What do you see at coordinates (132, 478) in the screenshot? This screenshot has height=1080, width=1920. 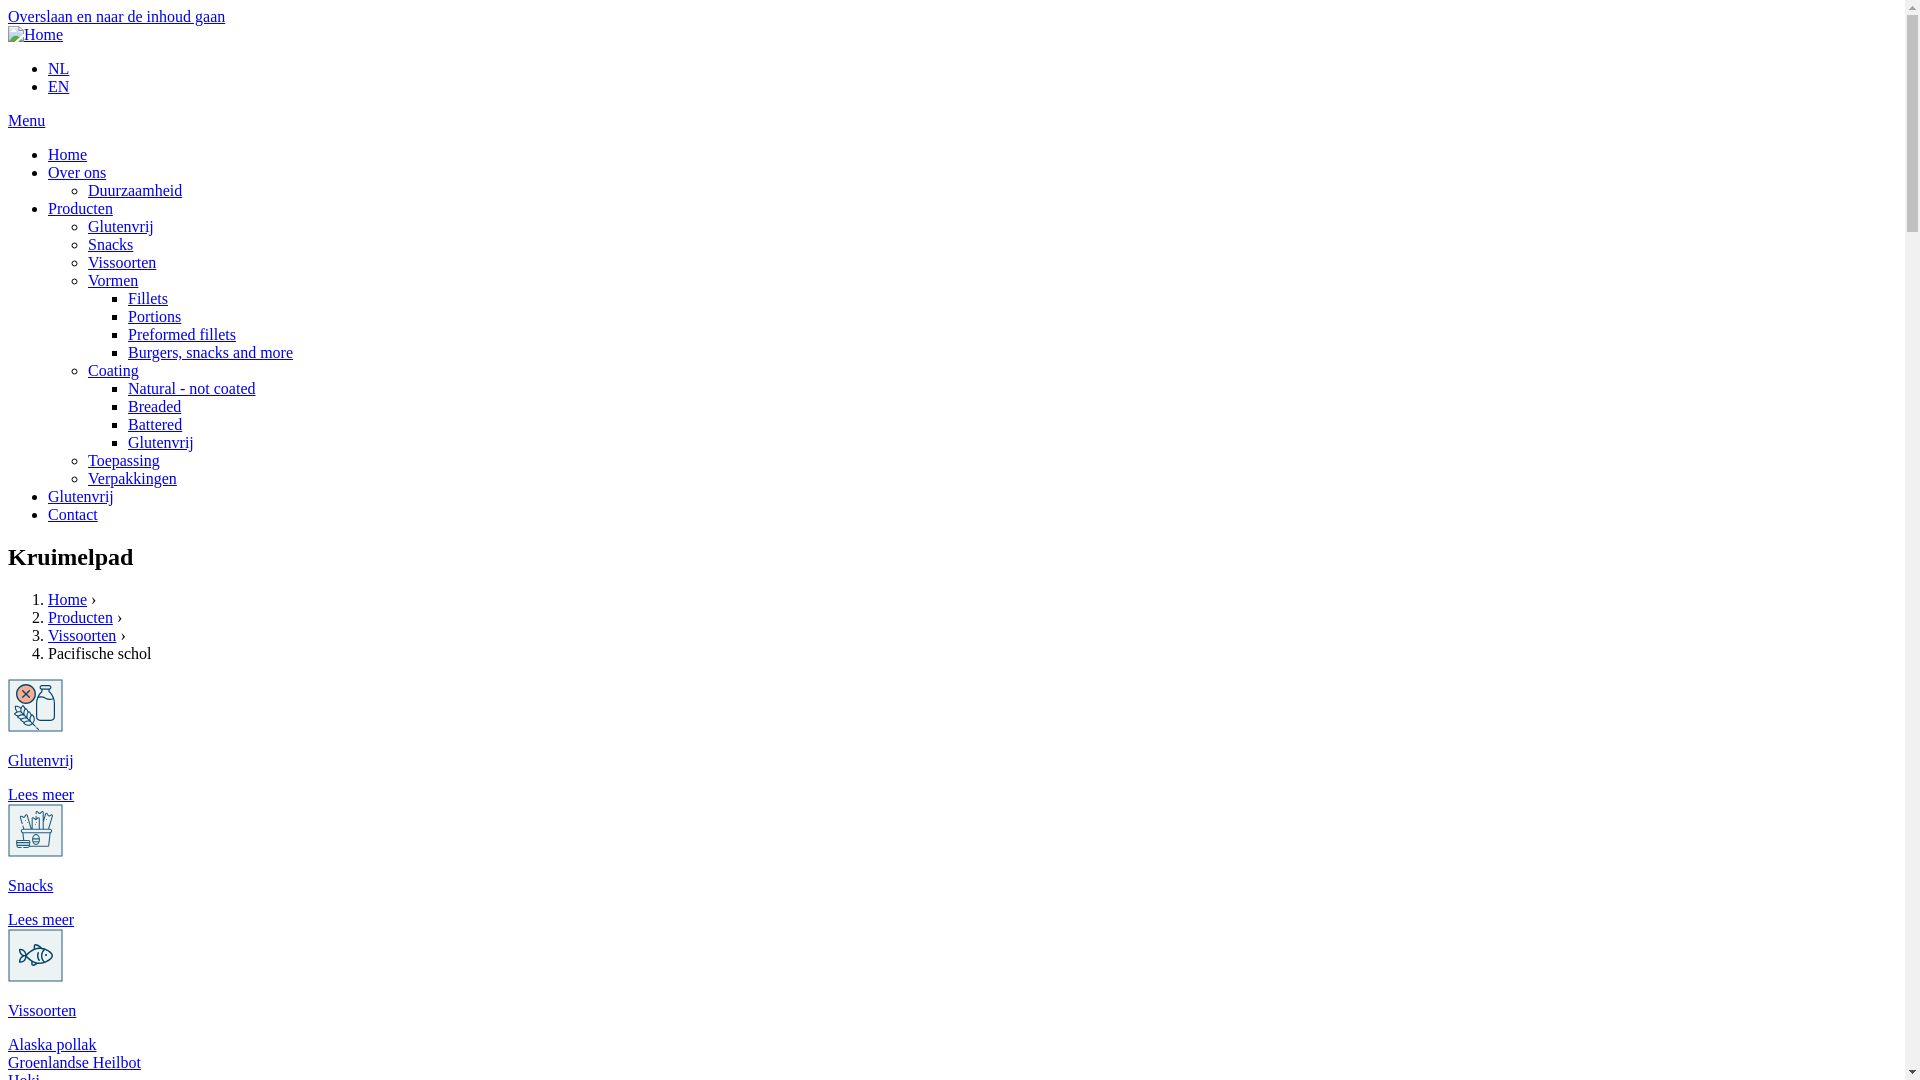 I see `Verpakkingen` at bounding box center [132, 478].